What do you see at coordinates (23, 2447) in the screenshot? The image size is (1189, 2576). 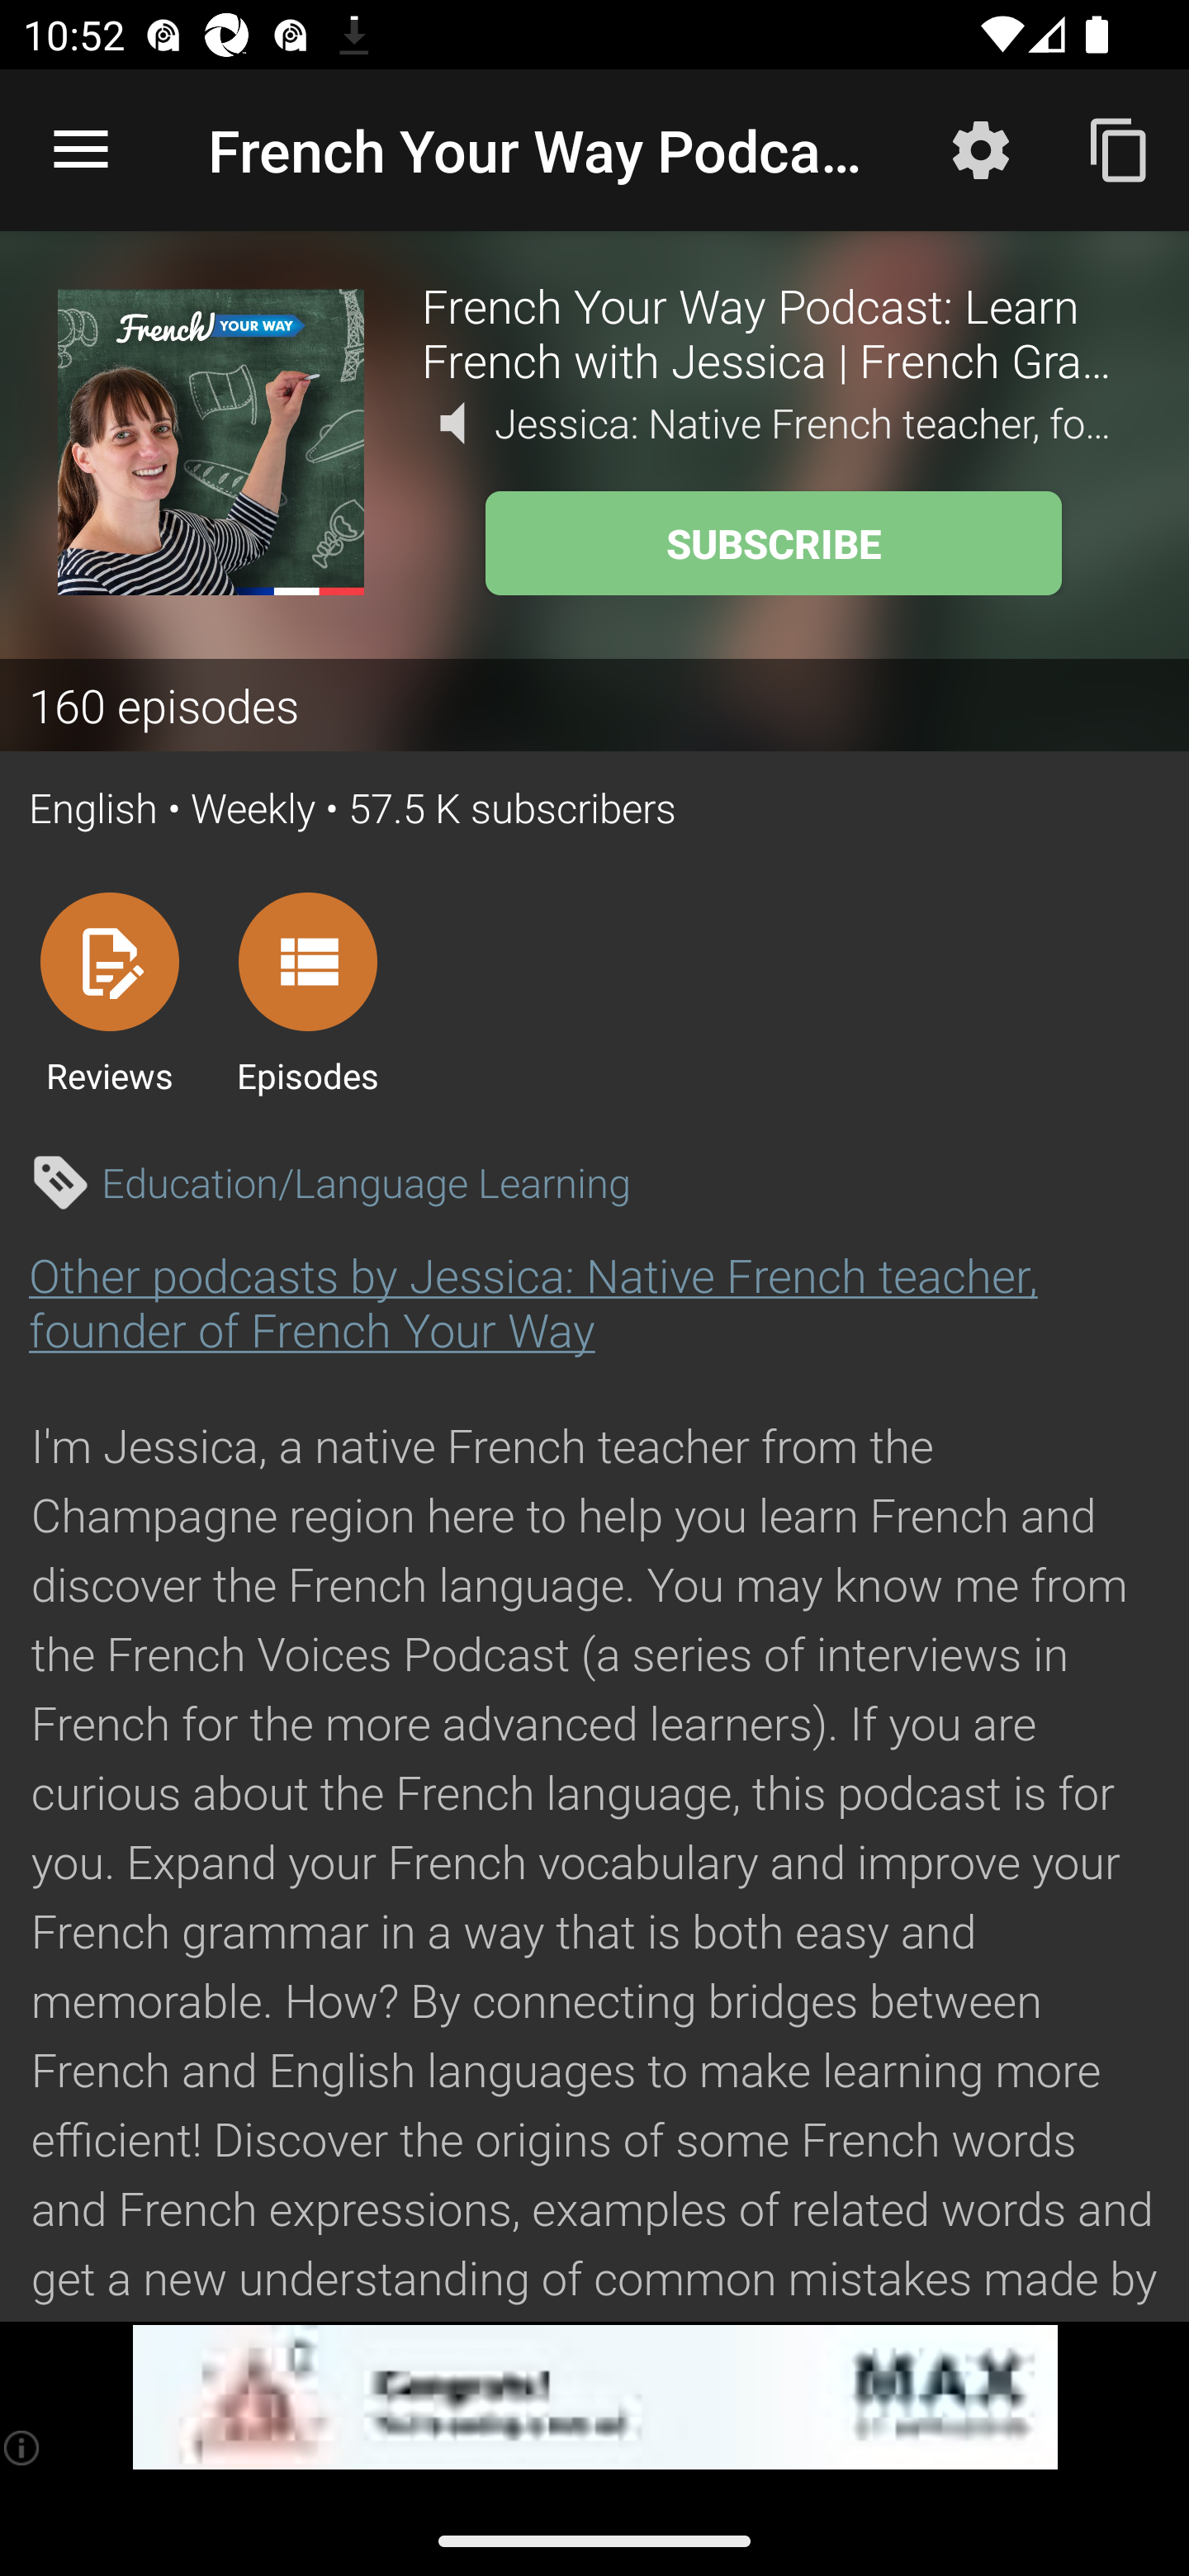 I see `(i)` at bounding box center [23, 2447].